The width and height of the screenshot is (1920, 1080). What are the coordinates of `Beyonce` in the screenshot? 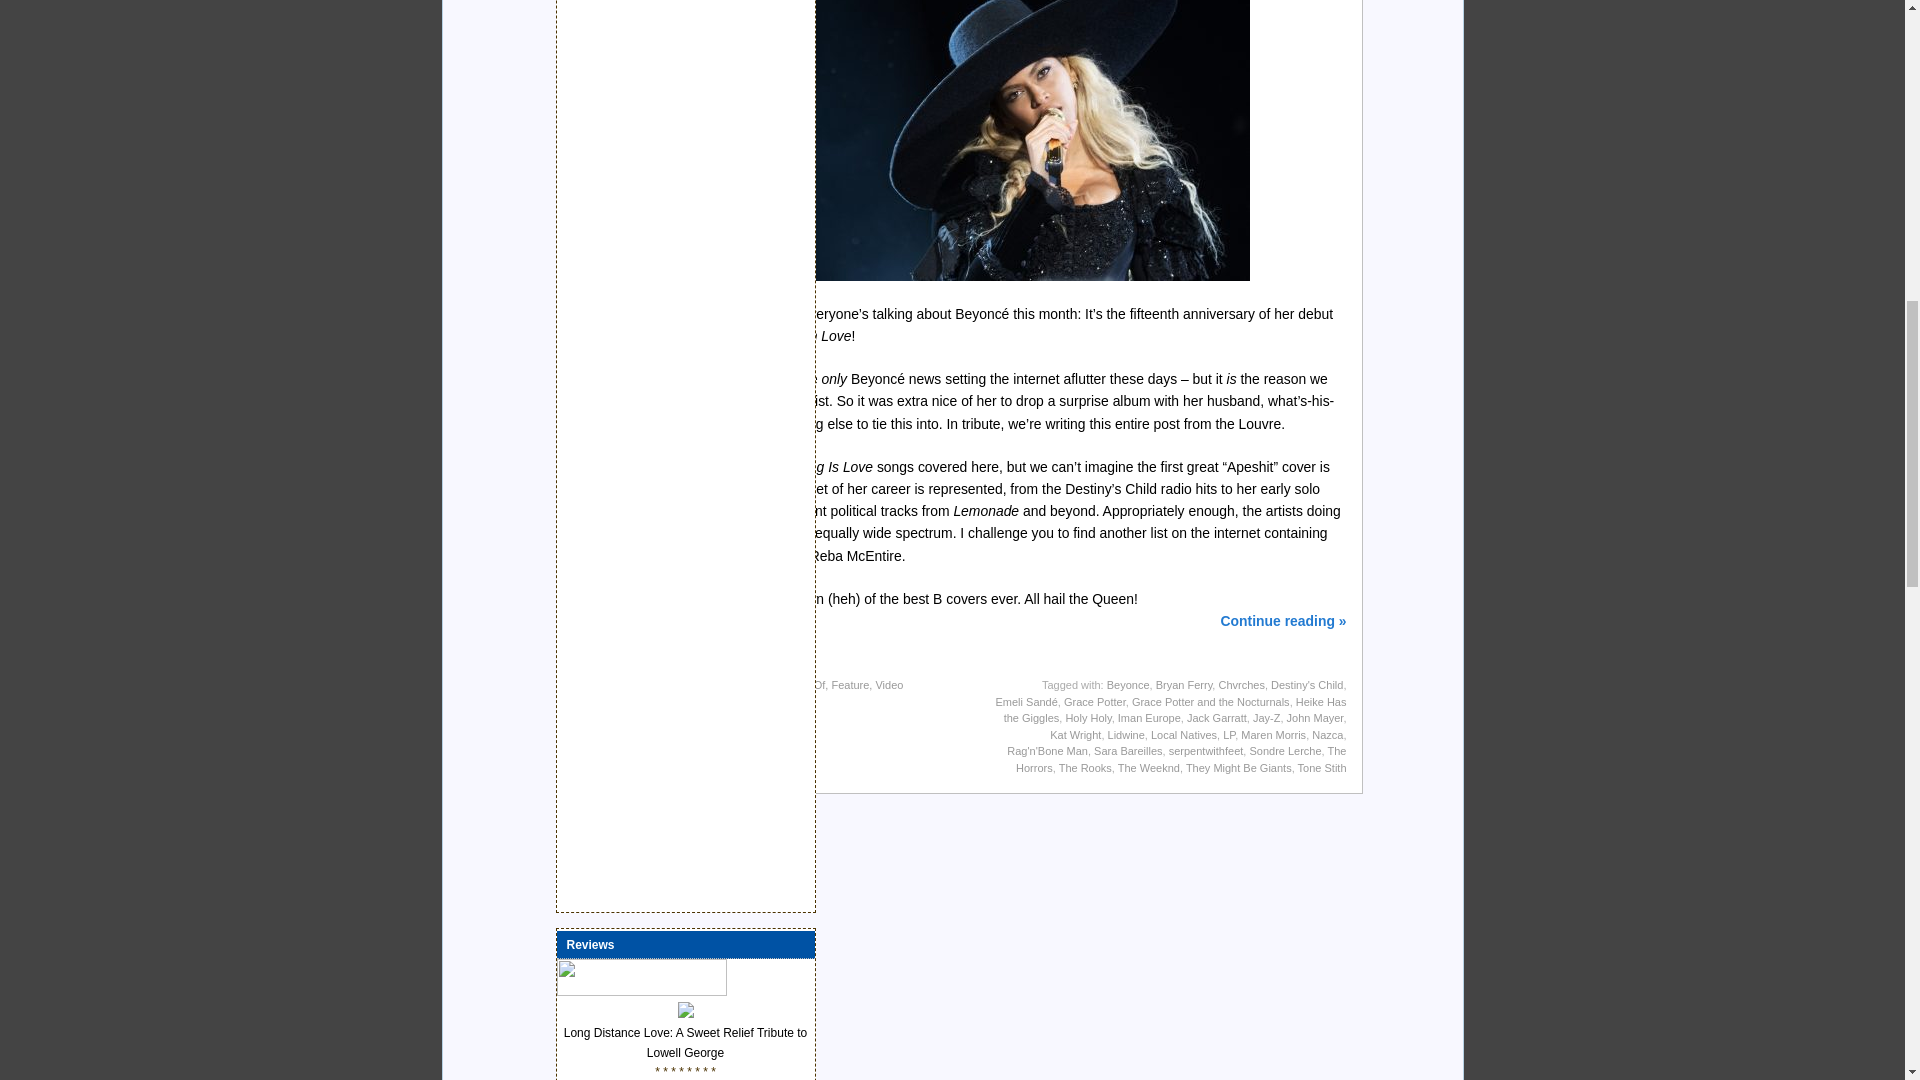 It's located at (1128, 685).